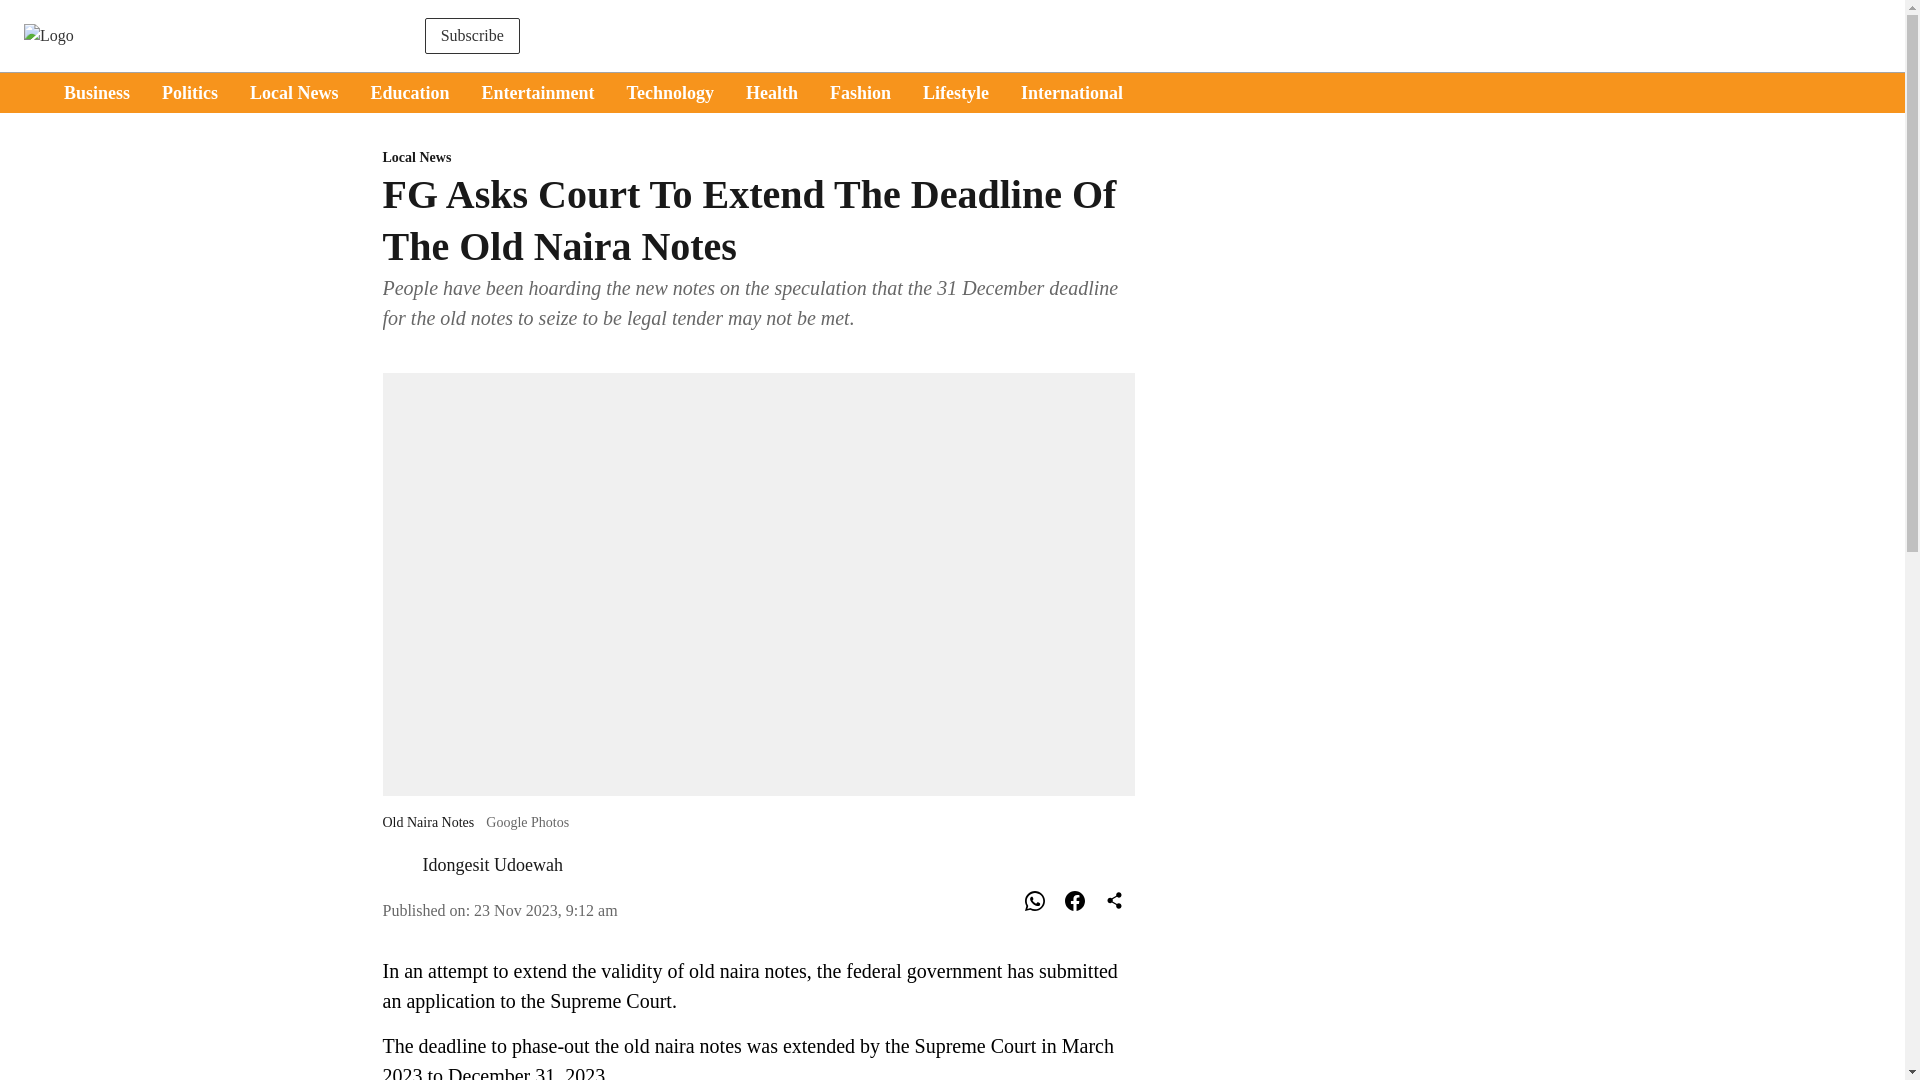  Describe the element at coordinates (190, 92) in the screenshot. I see `Politics` at that location.